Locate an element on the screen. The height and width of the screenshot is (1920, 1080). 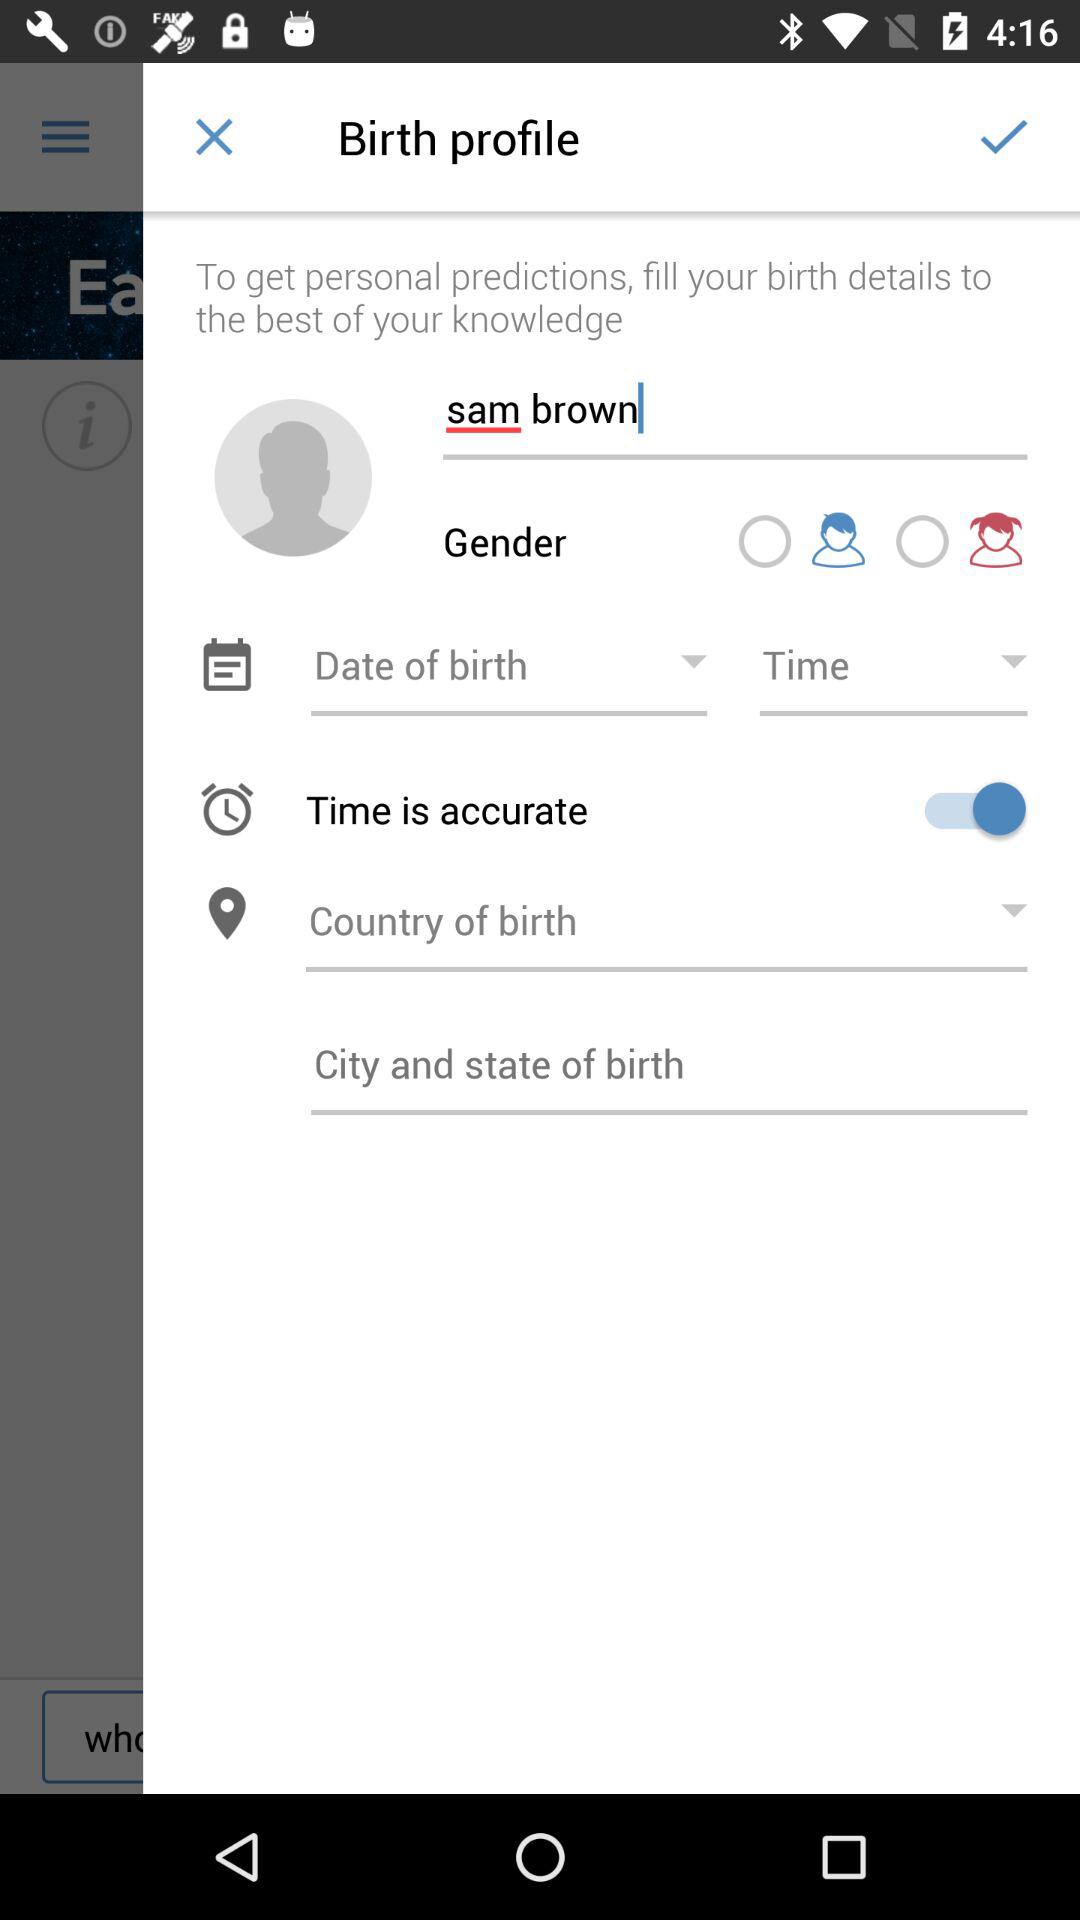
toggle option for time accuracy is located at coordinates (968, 808).